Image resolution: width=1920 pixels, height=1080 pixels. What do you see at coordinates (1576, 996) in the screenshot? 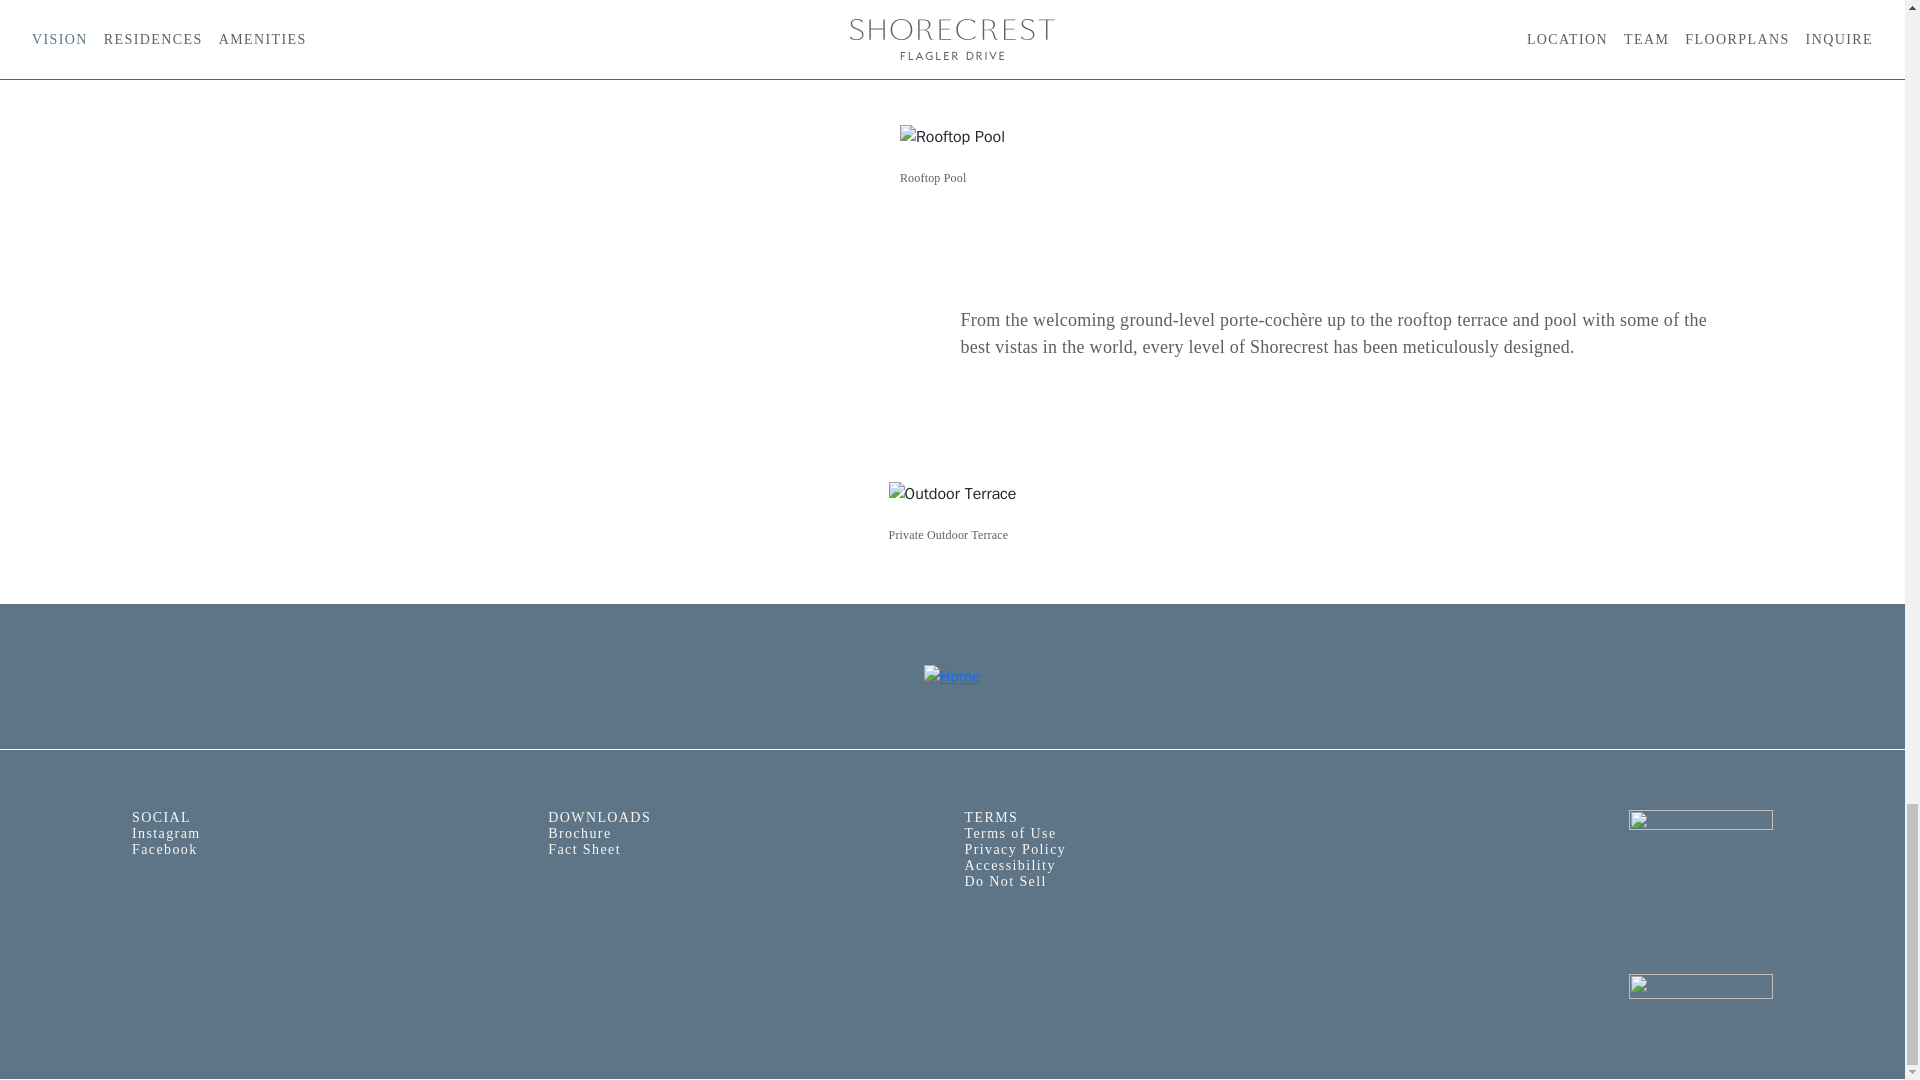
I see `Accessibility Compliance` at bounding box center [1576, 996].